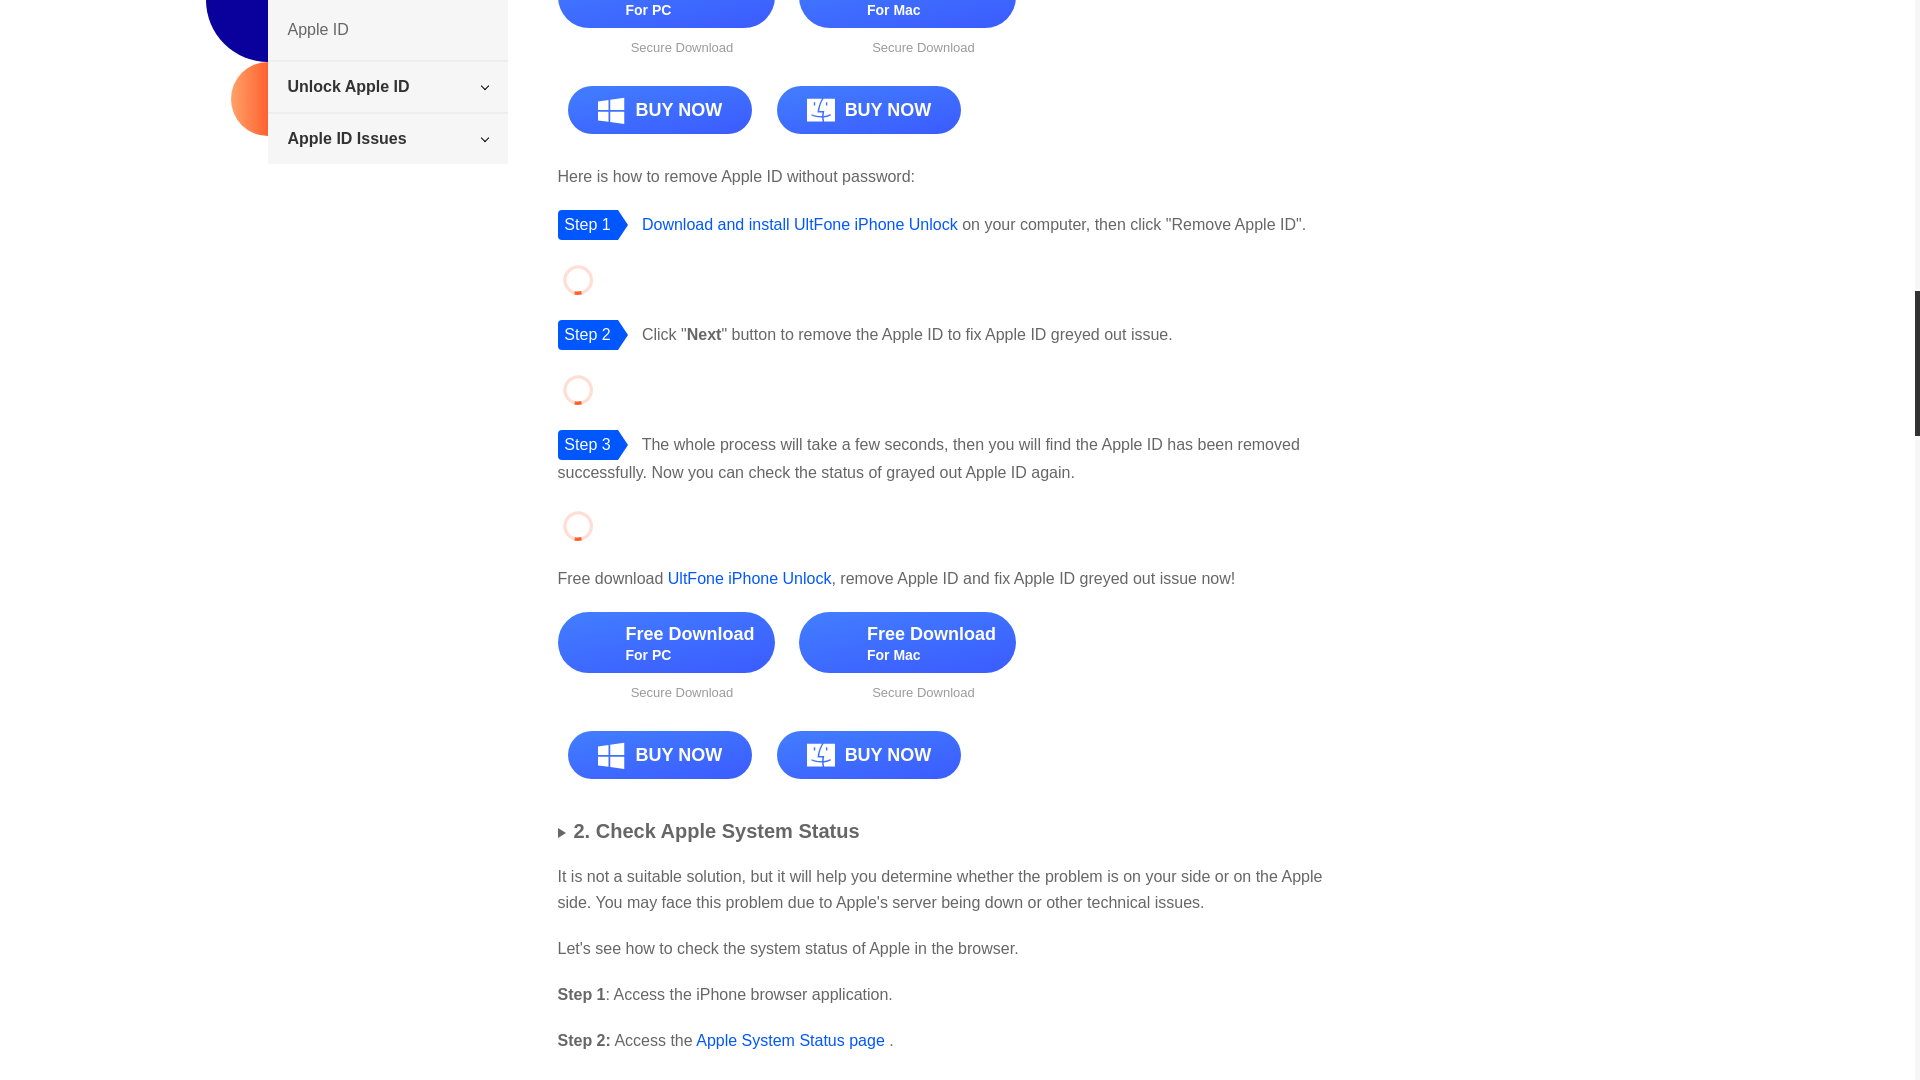 The height and width of the screenshot is (1080, 1920). I want to click on apple system status, so click(790, 1040).